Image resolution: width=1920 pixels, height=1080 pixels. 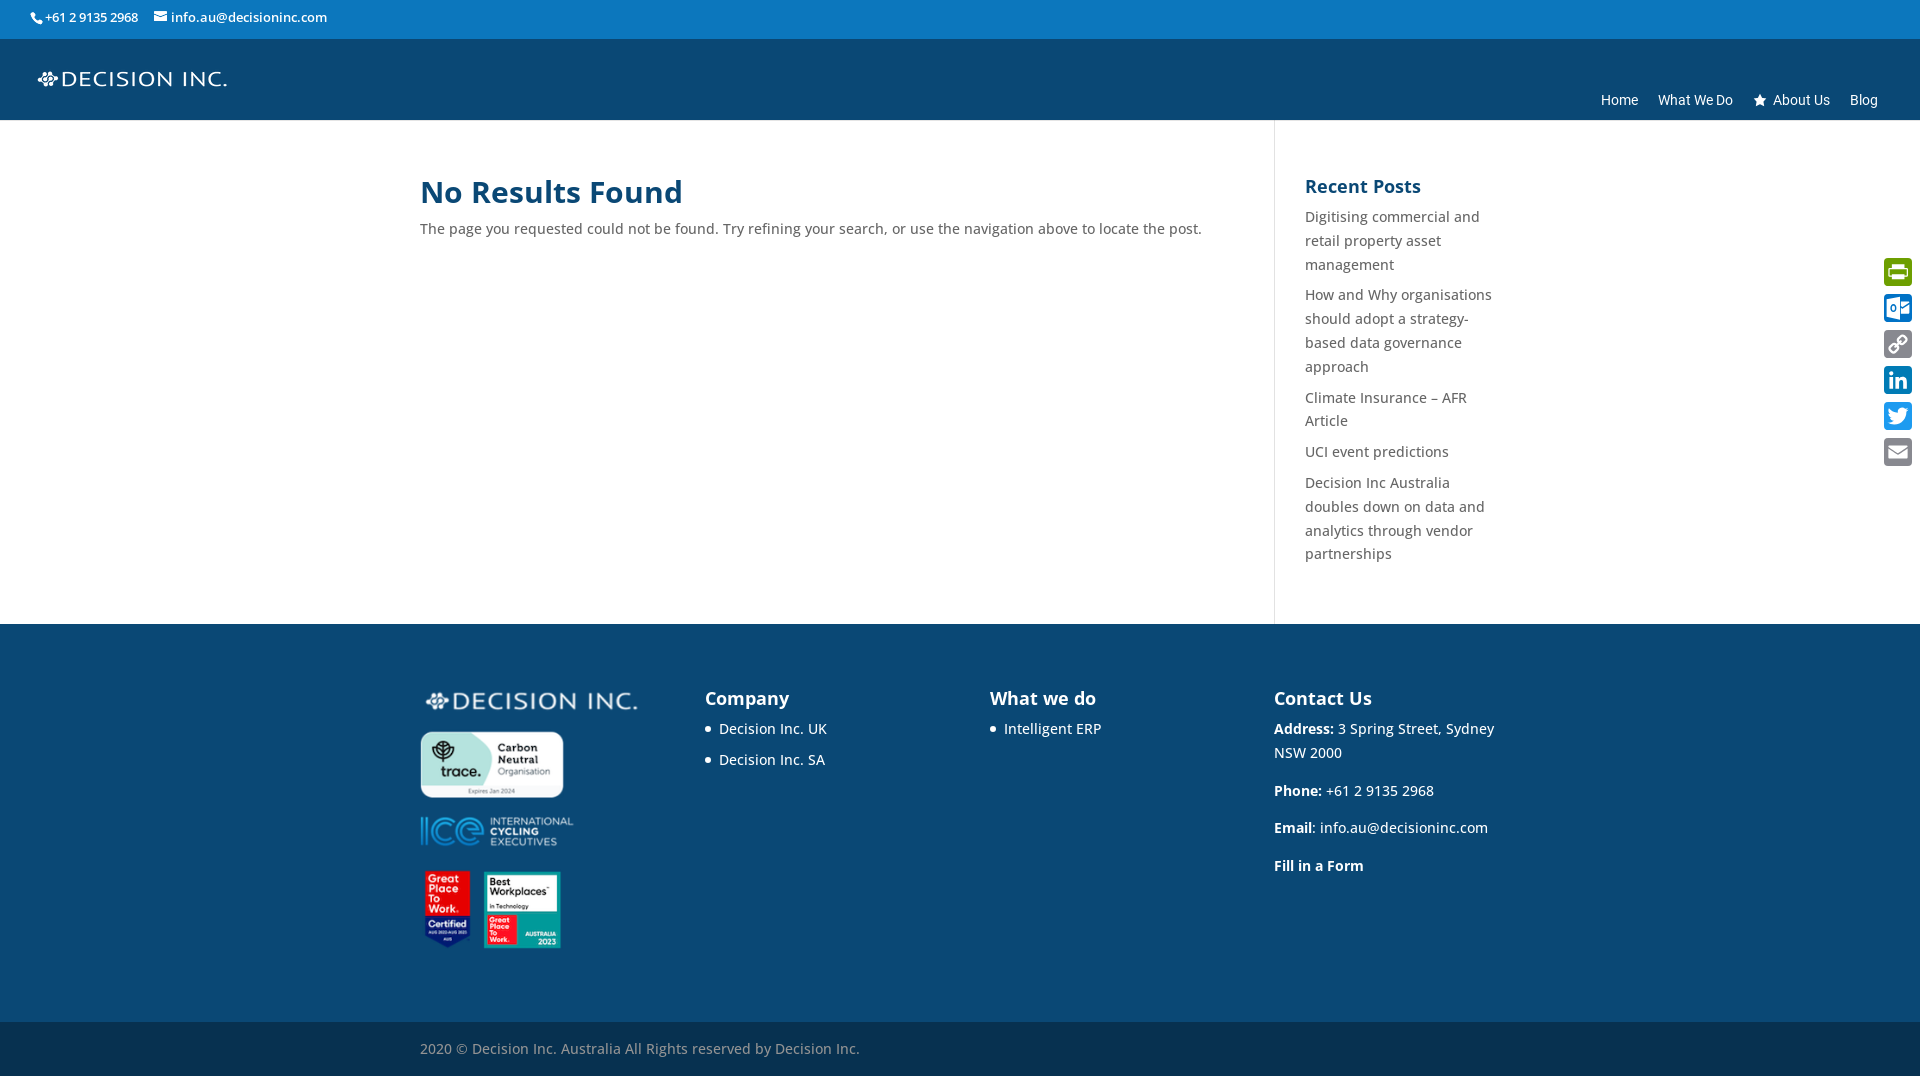 I want to click on Copy Link, so click(x=1898, y=344).